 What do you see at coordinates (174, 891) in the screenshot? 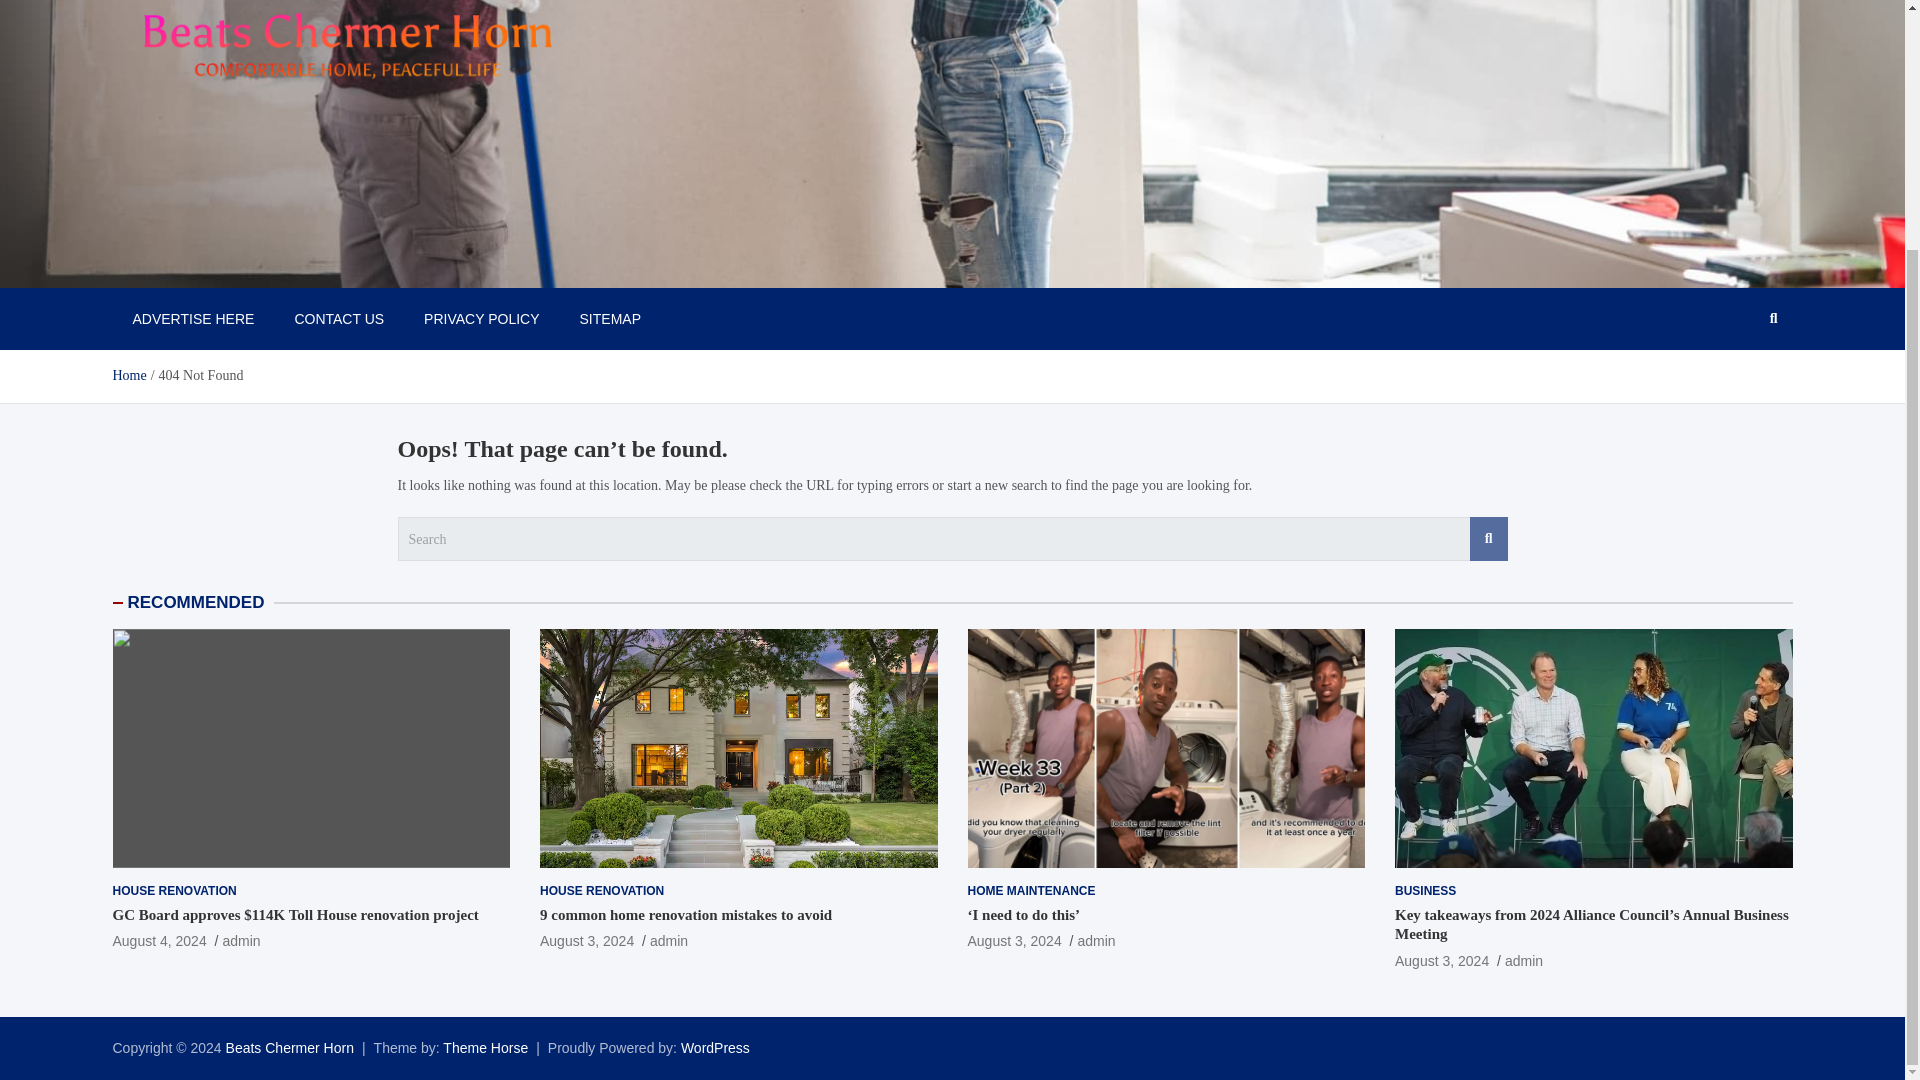
I see `HOUSE RENOVATION` at bounding box center [174, 891].